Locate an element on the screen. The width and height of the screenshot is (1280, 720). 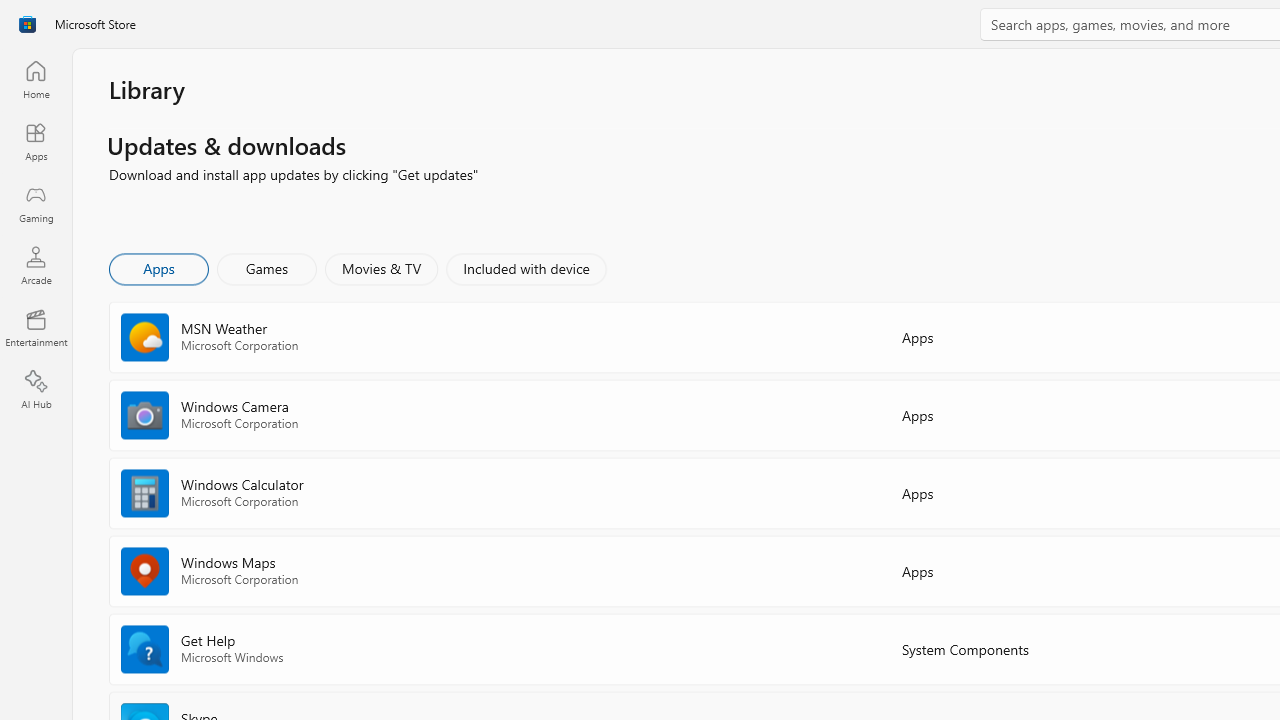
Arcade is located at coordinates (36, 265).